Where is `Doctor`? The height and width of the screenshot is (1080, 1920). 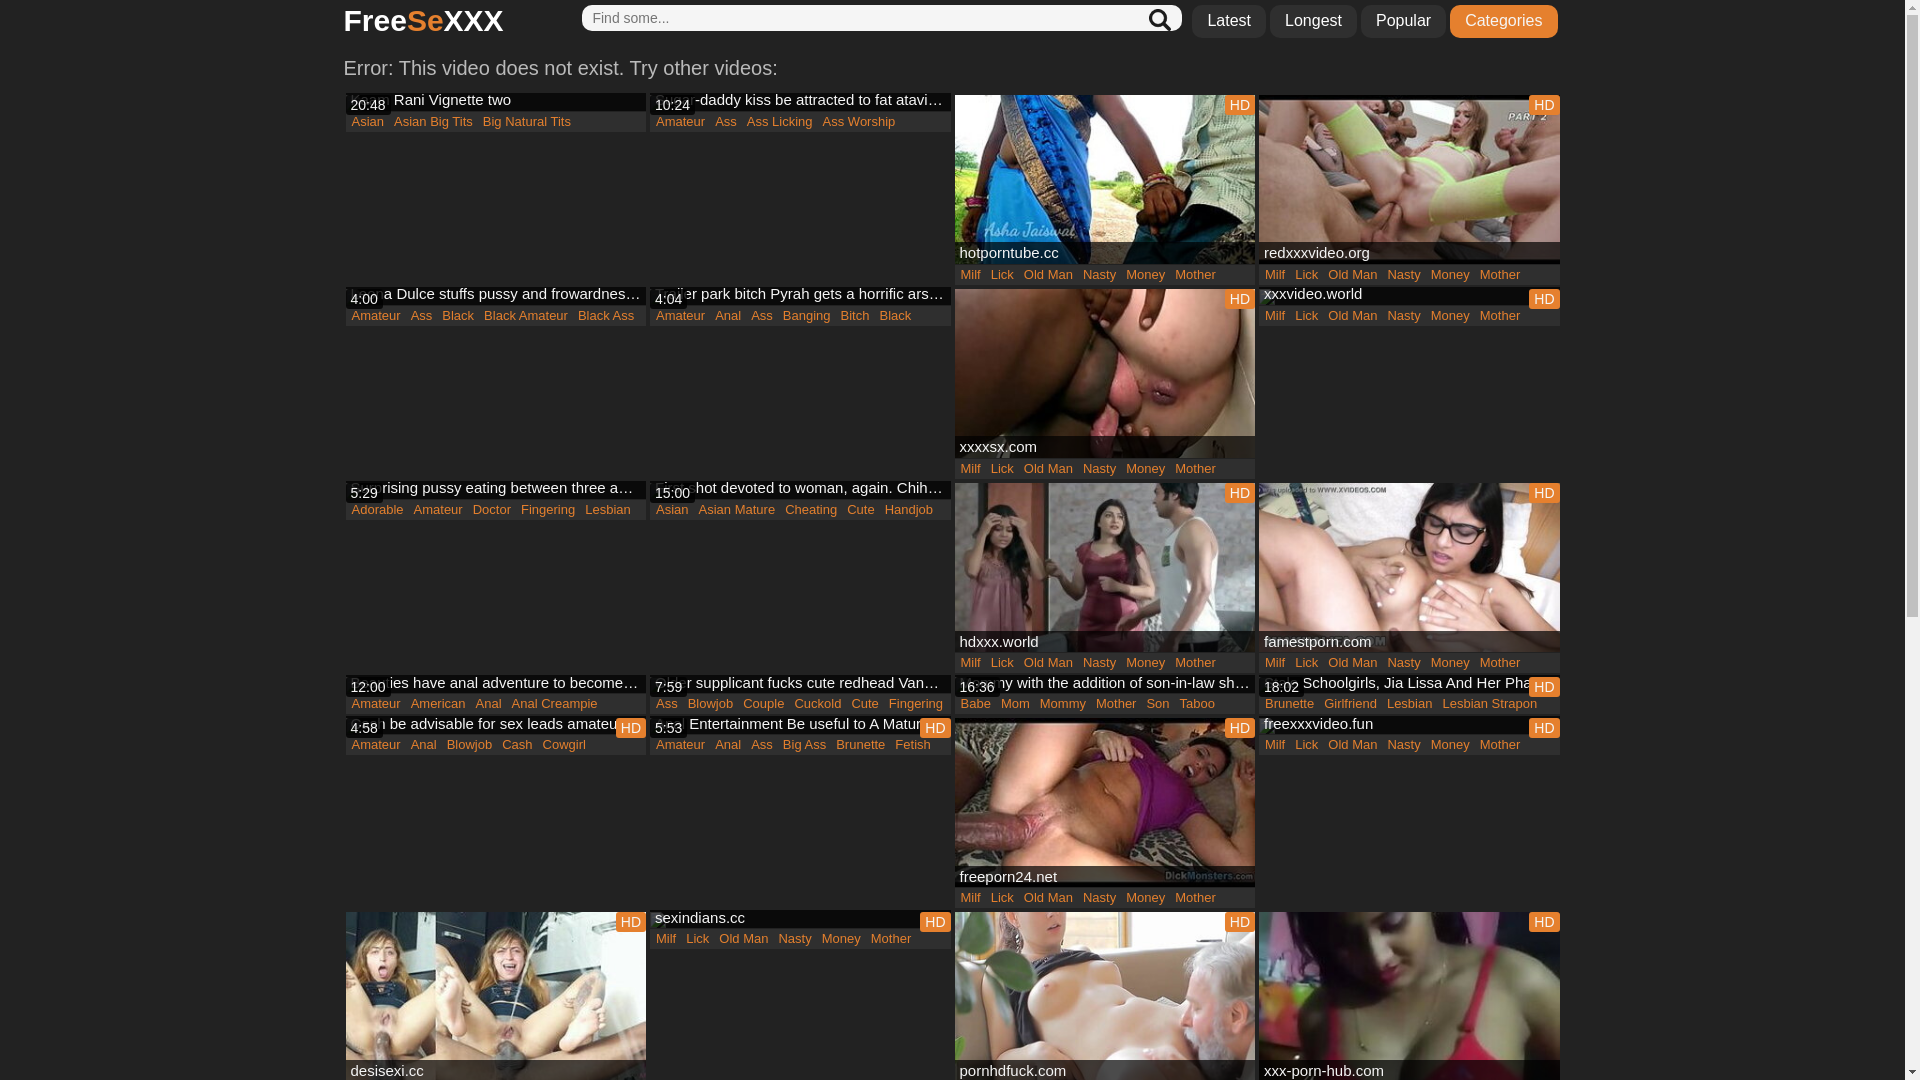 Doctor is located at coordinates (492, 510).